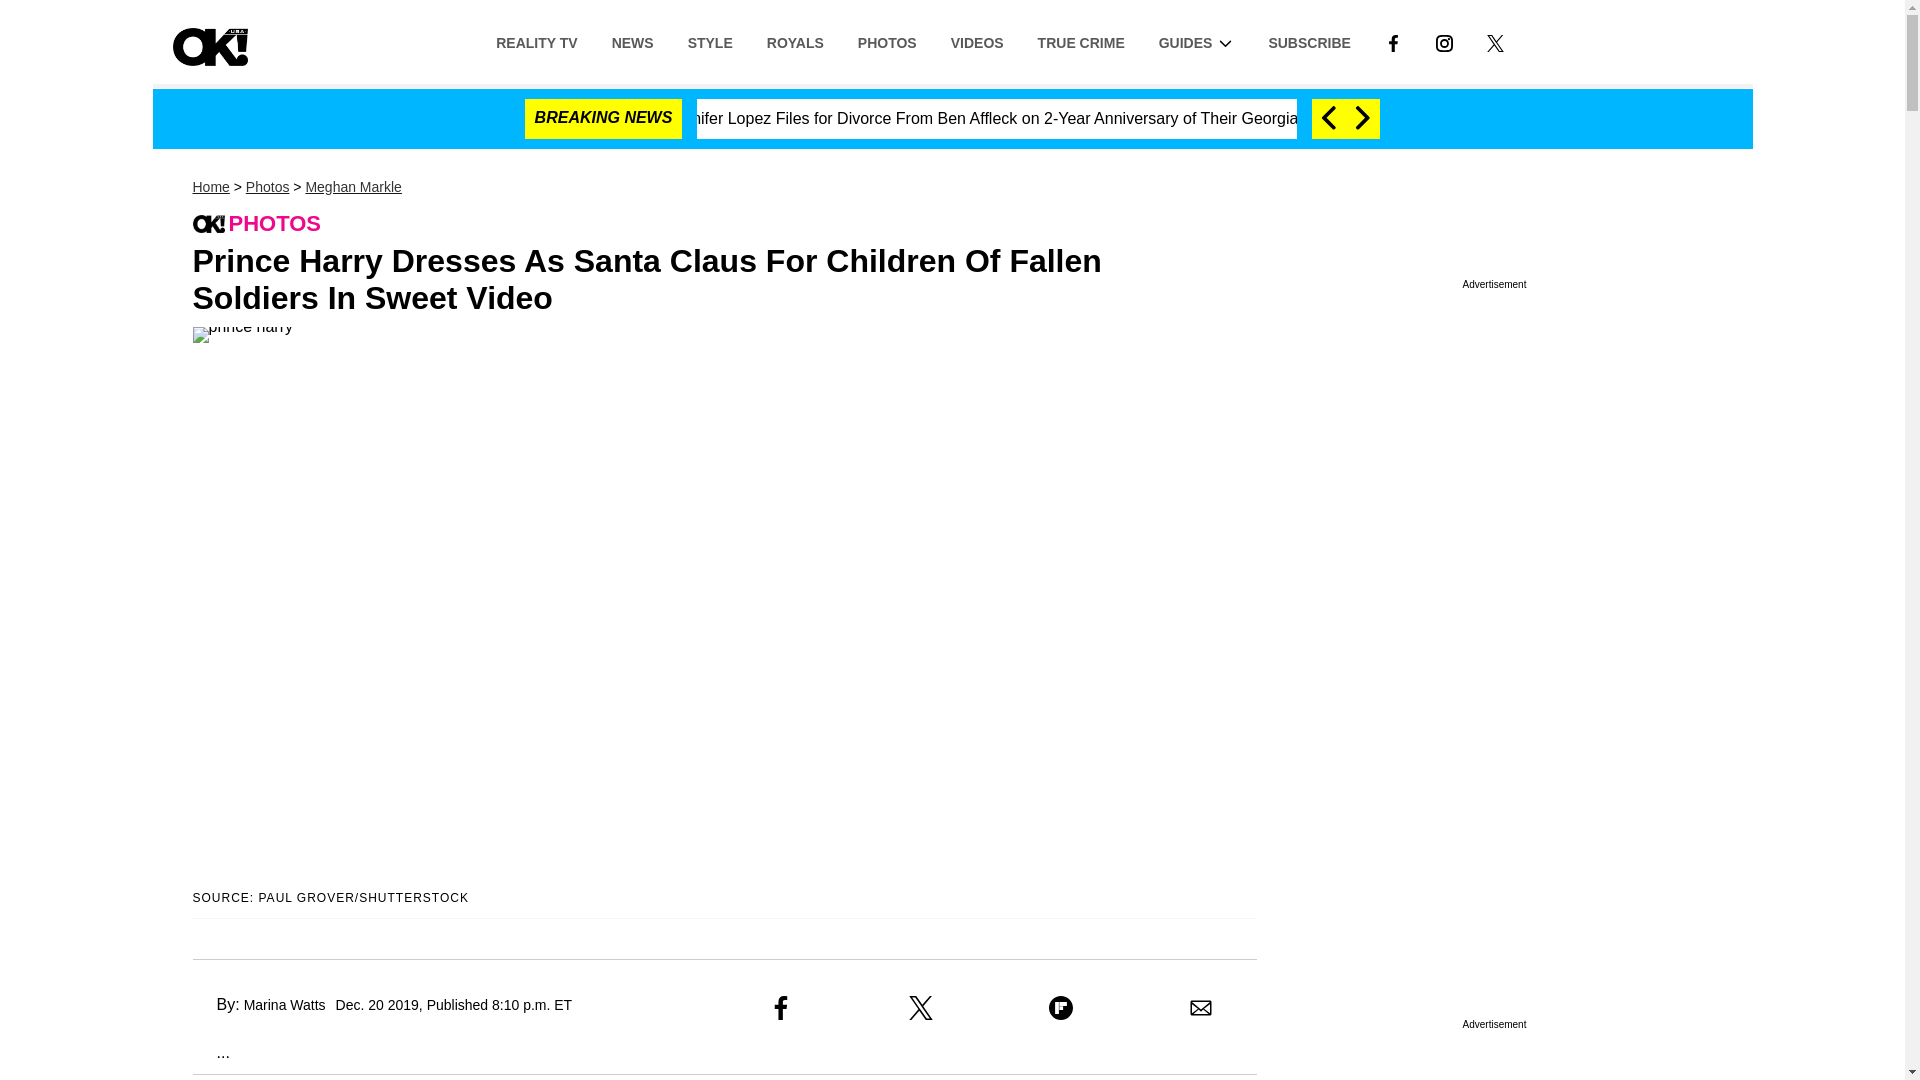 This screenshot has width=1920, height=1080. Describe the element at coordinates (1444, 41) in the screenshot. I see `Link to Instagram` at that location.